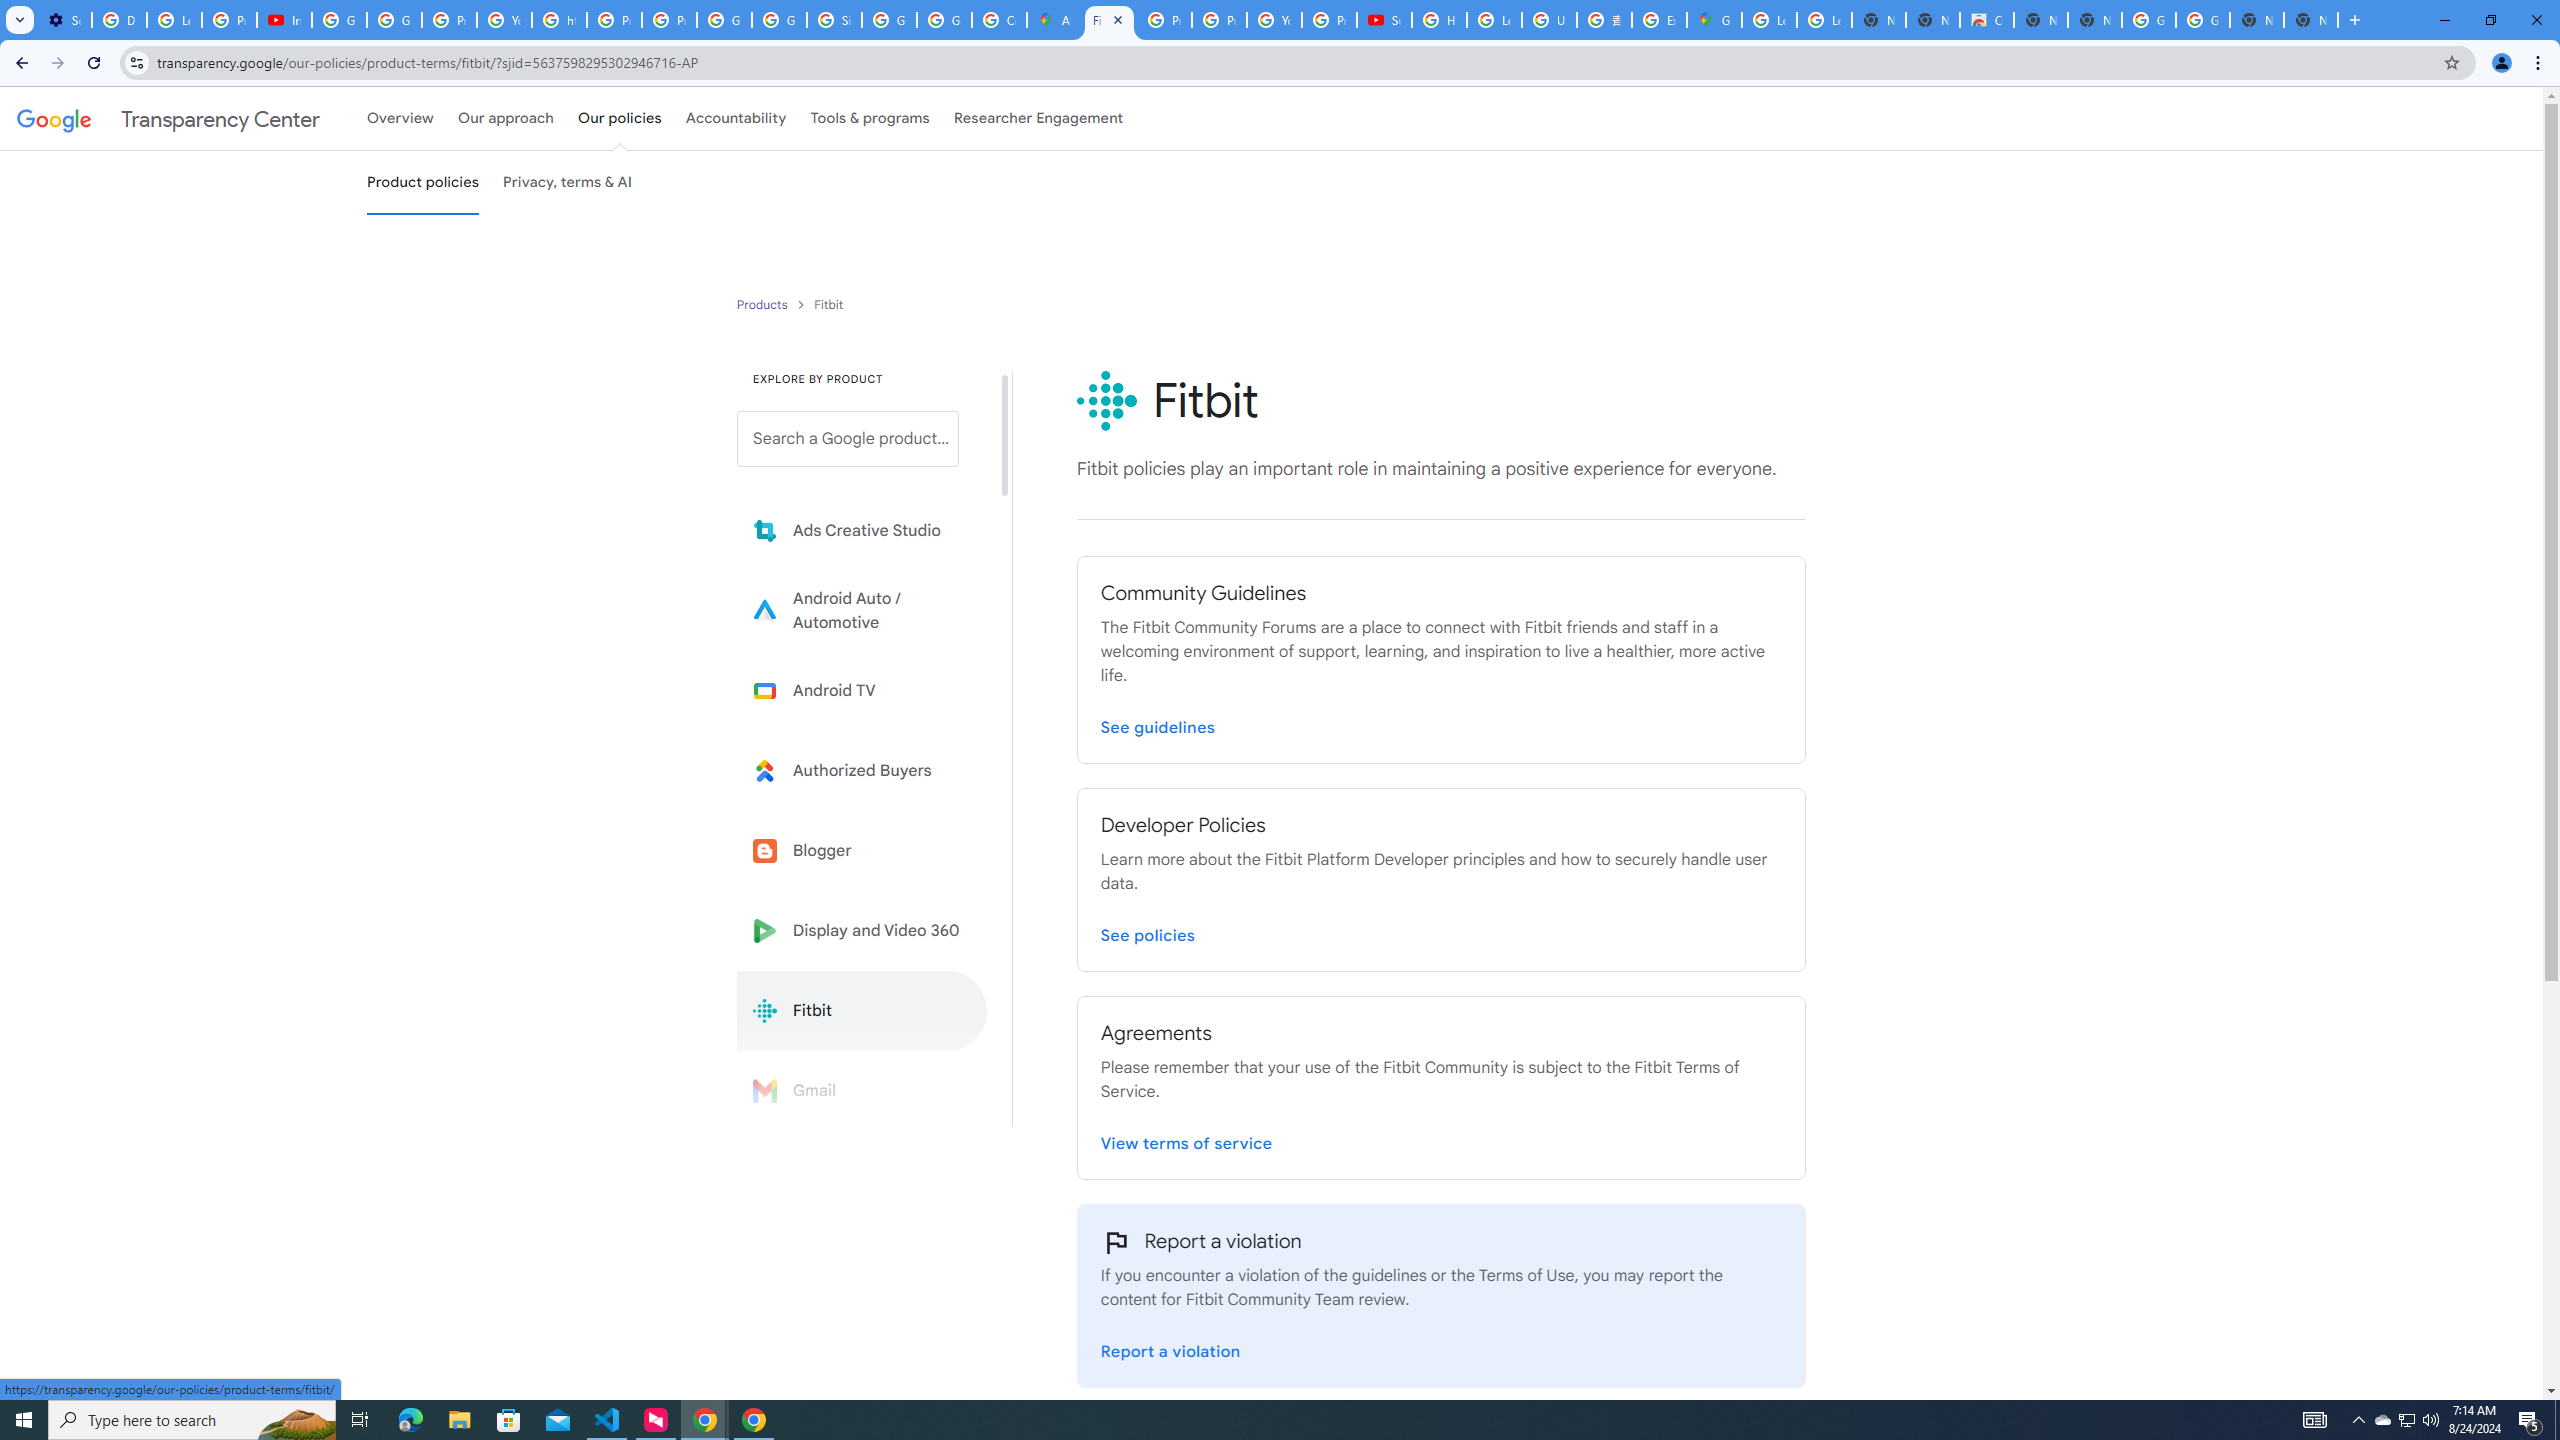  I want to click on Learn more about Ads Creative Studio, so click(862, 531).